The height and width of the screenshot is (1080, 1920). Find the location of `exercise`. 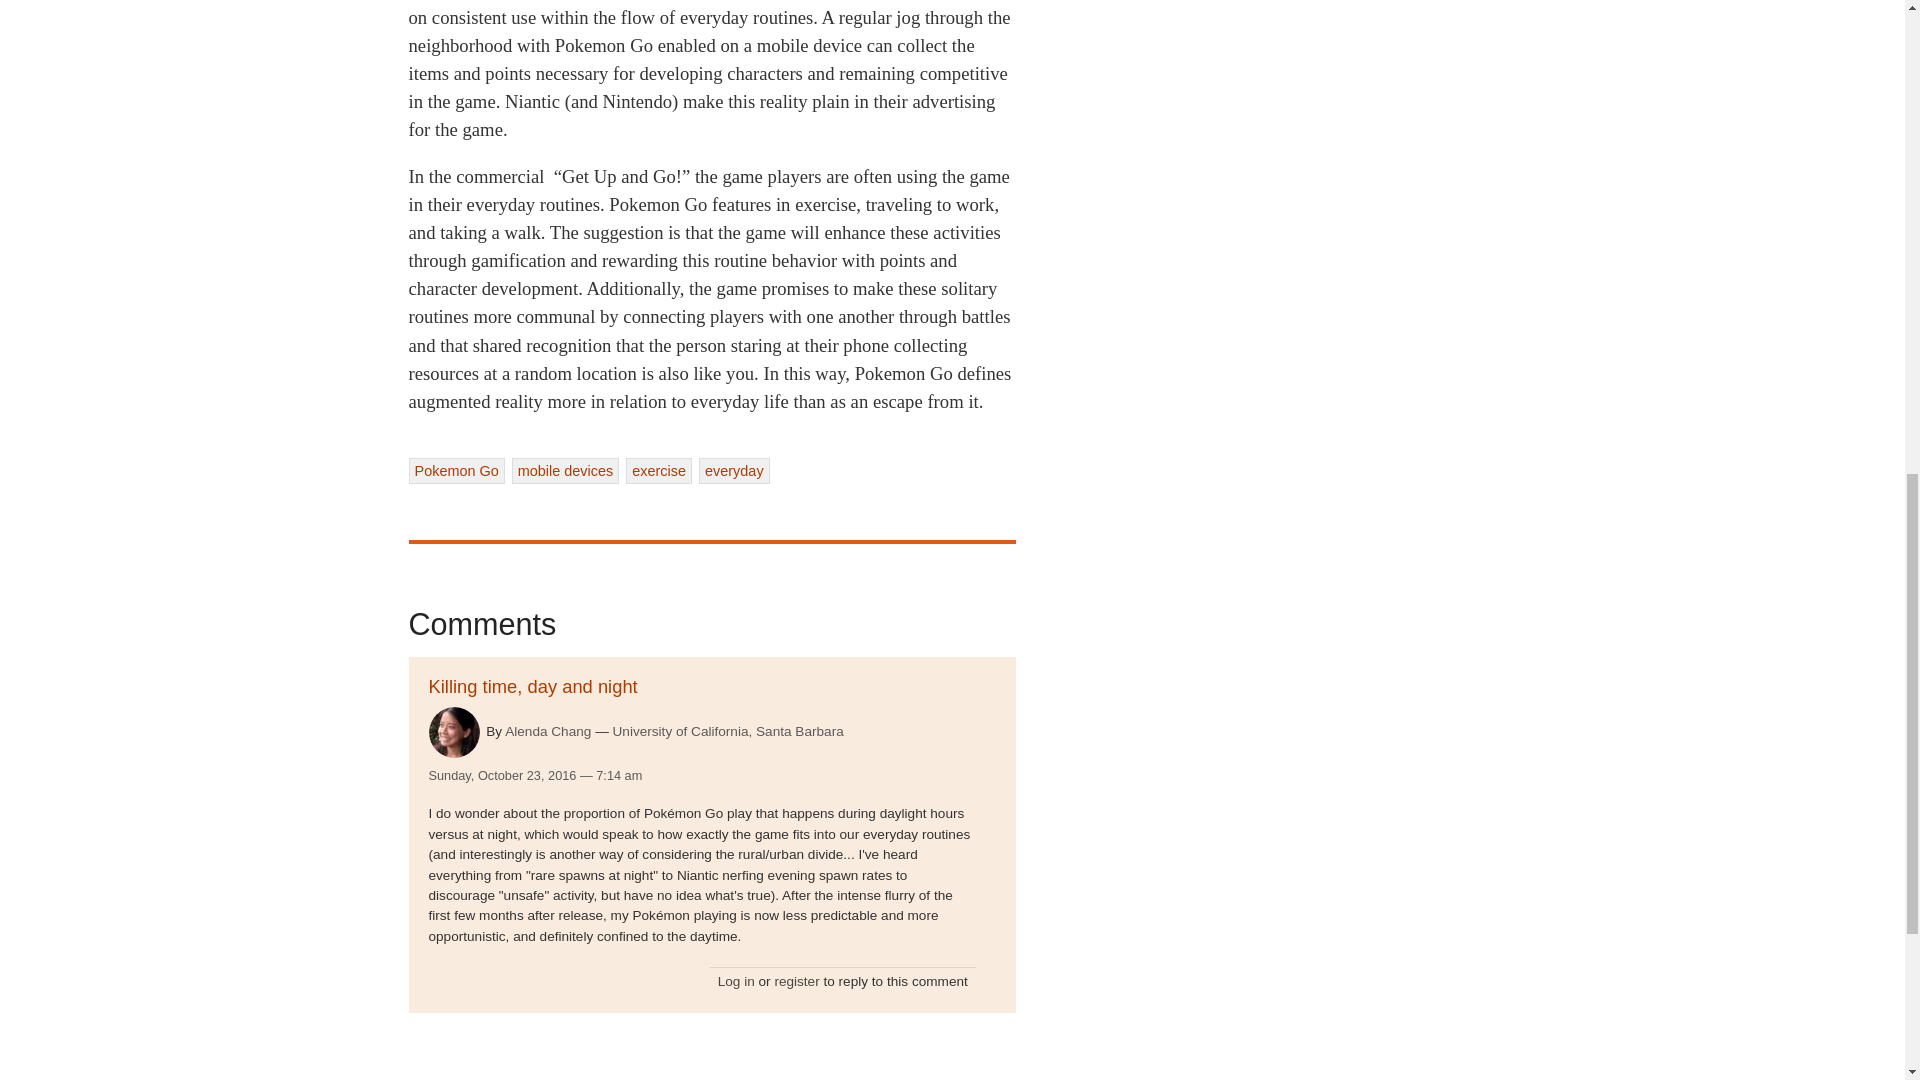

exercise is located at coordinates (658, 470).